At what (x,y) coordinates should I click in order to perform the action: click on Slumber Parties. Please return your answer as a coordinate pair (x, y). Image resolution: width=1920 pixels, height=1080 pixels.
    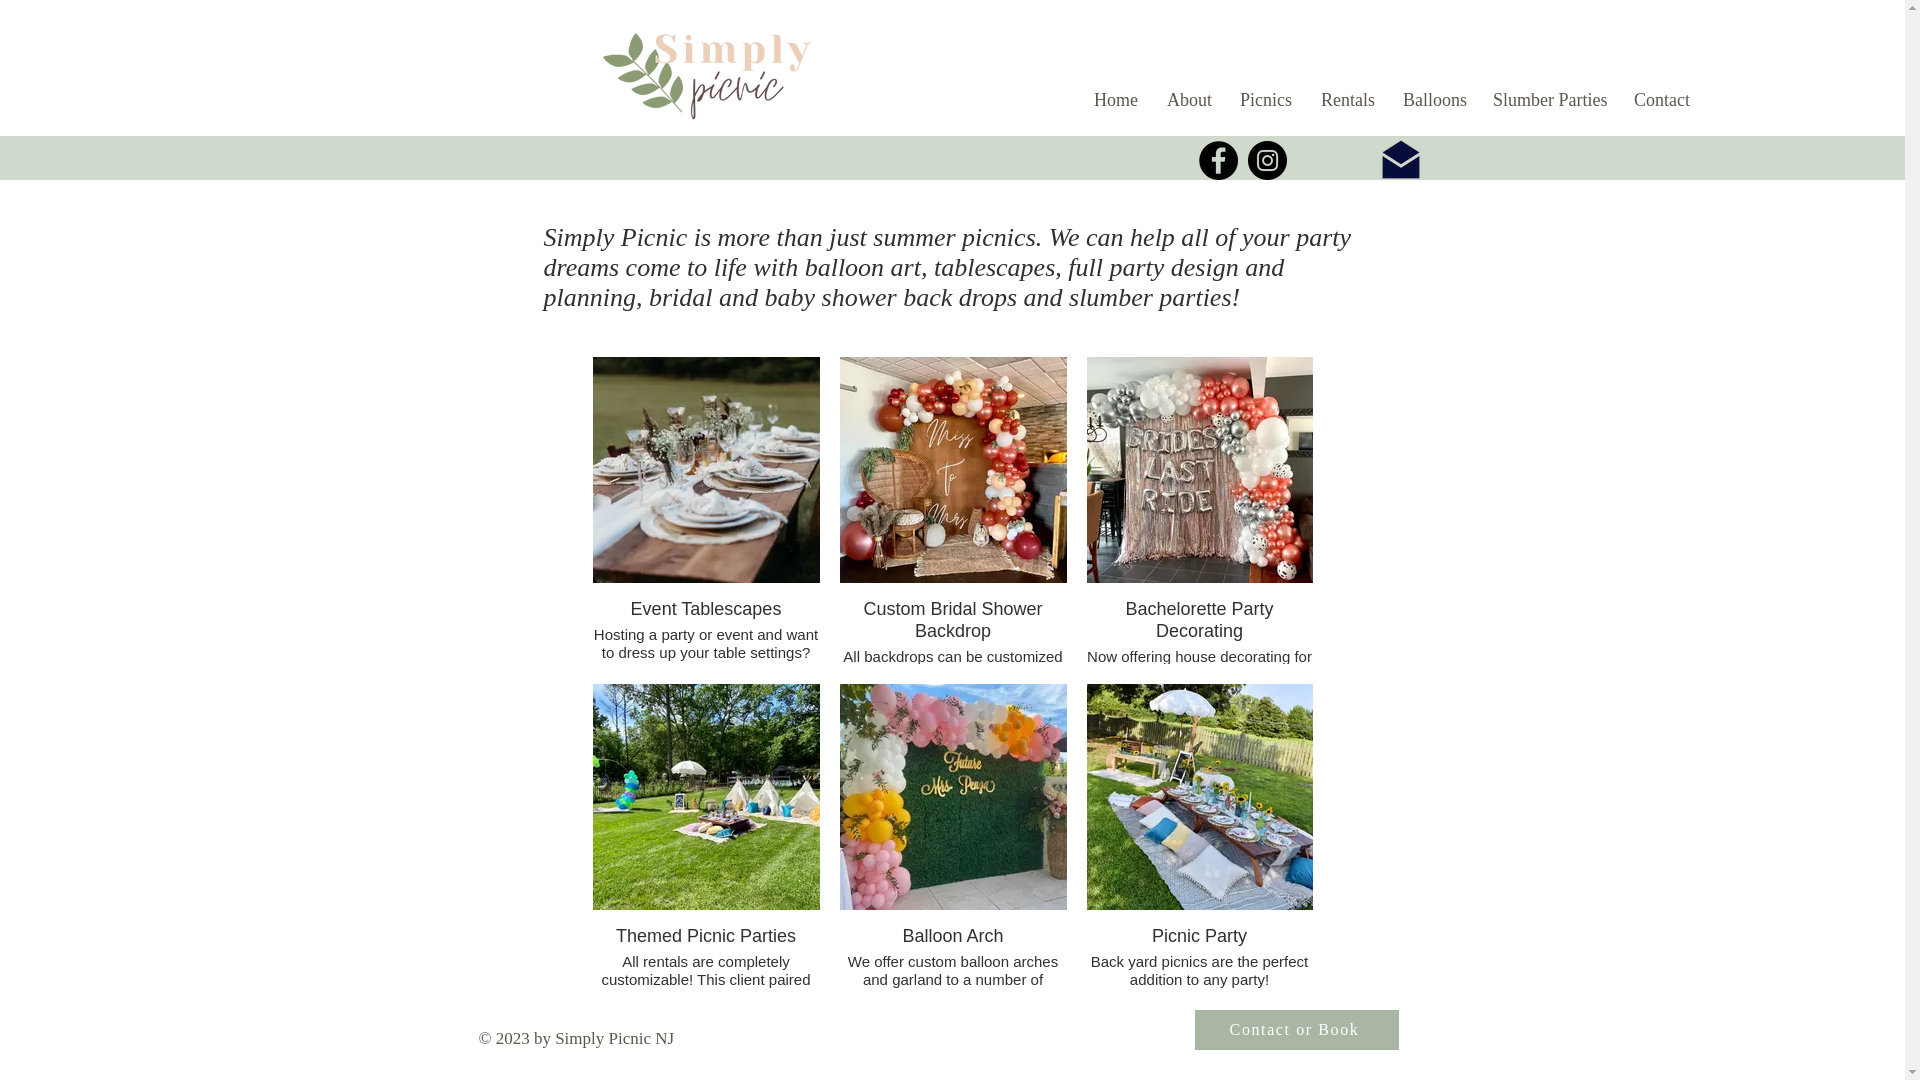
    Looking at the image, I should click on (1548, 100).